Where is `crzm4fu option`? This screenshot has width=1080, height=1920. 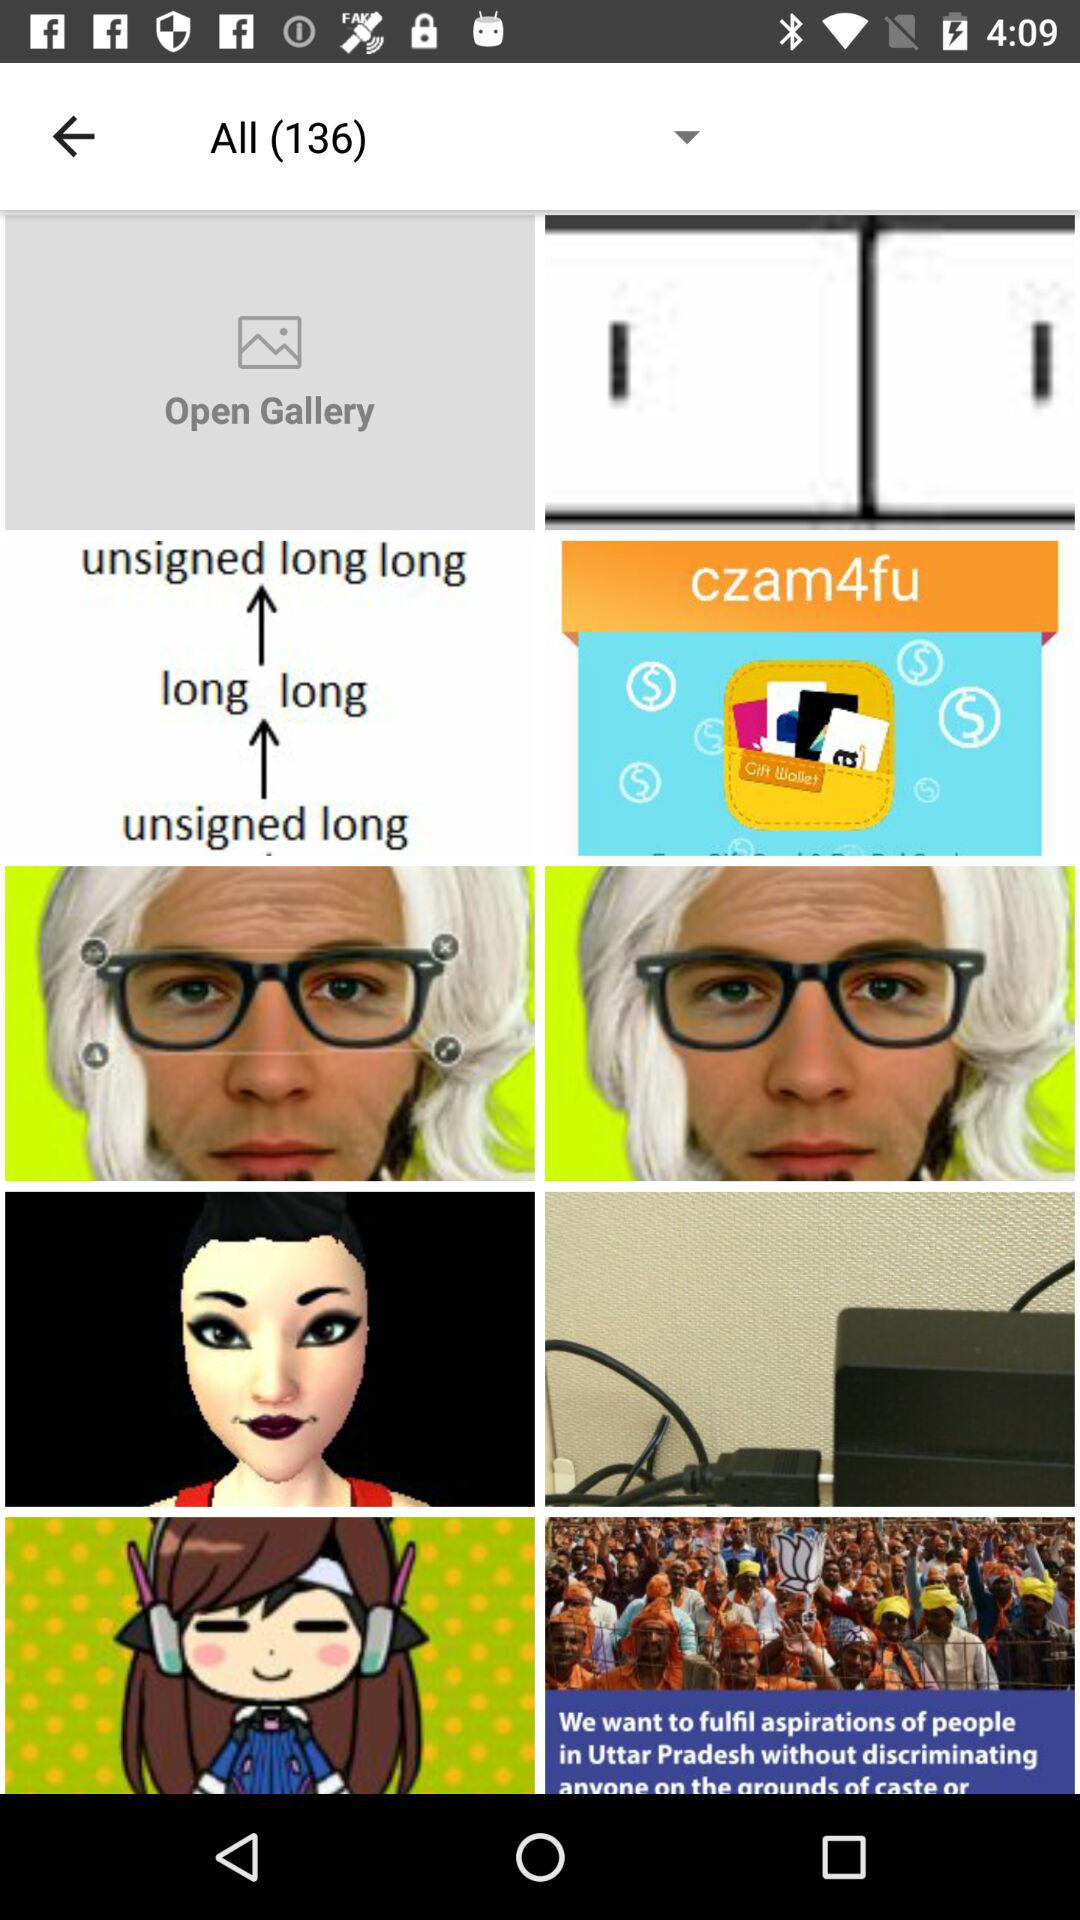 crzm4fu option is located at coordinates (810, 698).